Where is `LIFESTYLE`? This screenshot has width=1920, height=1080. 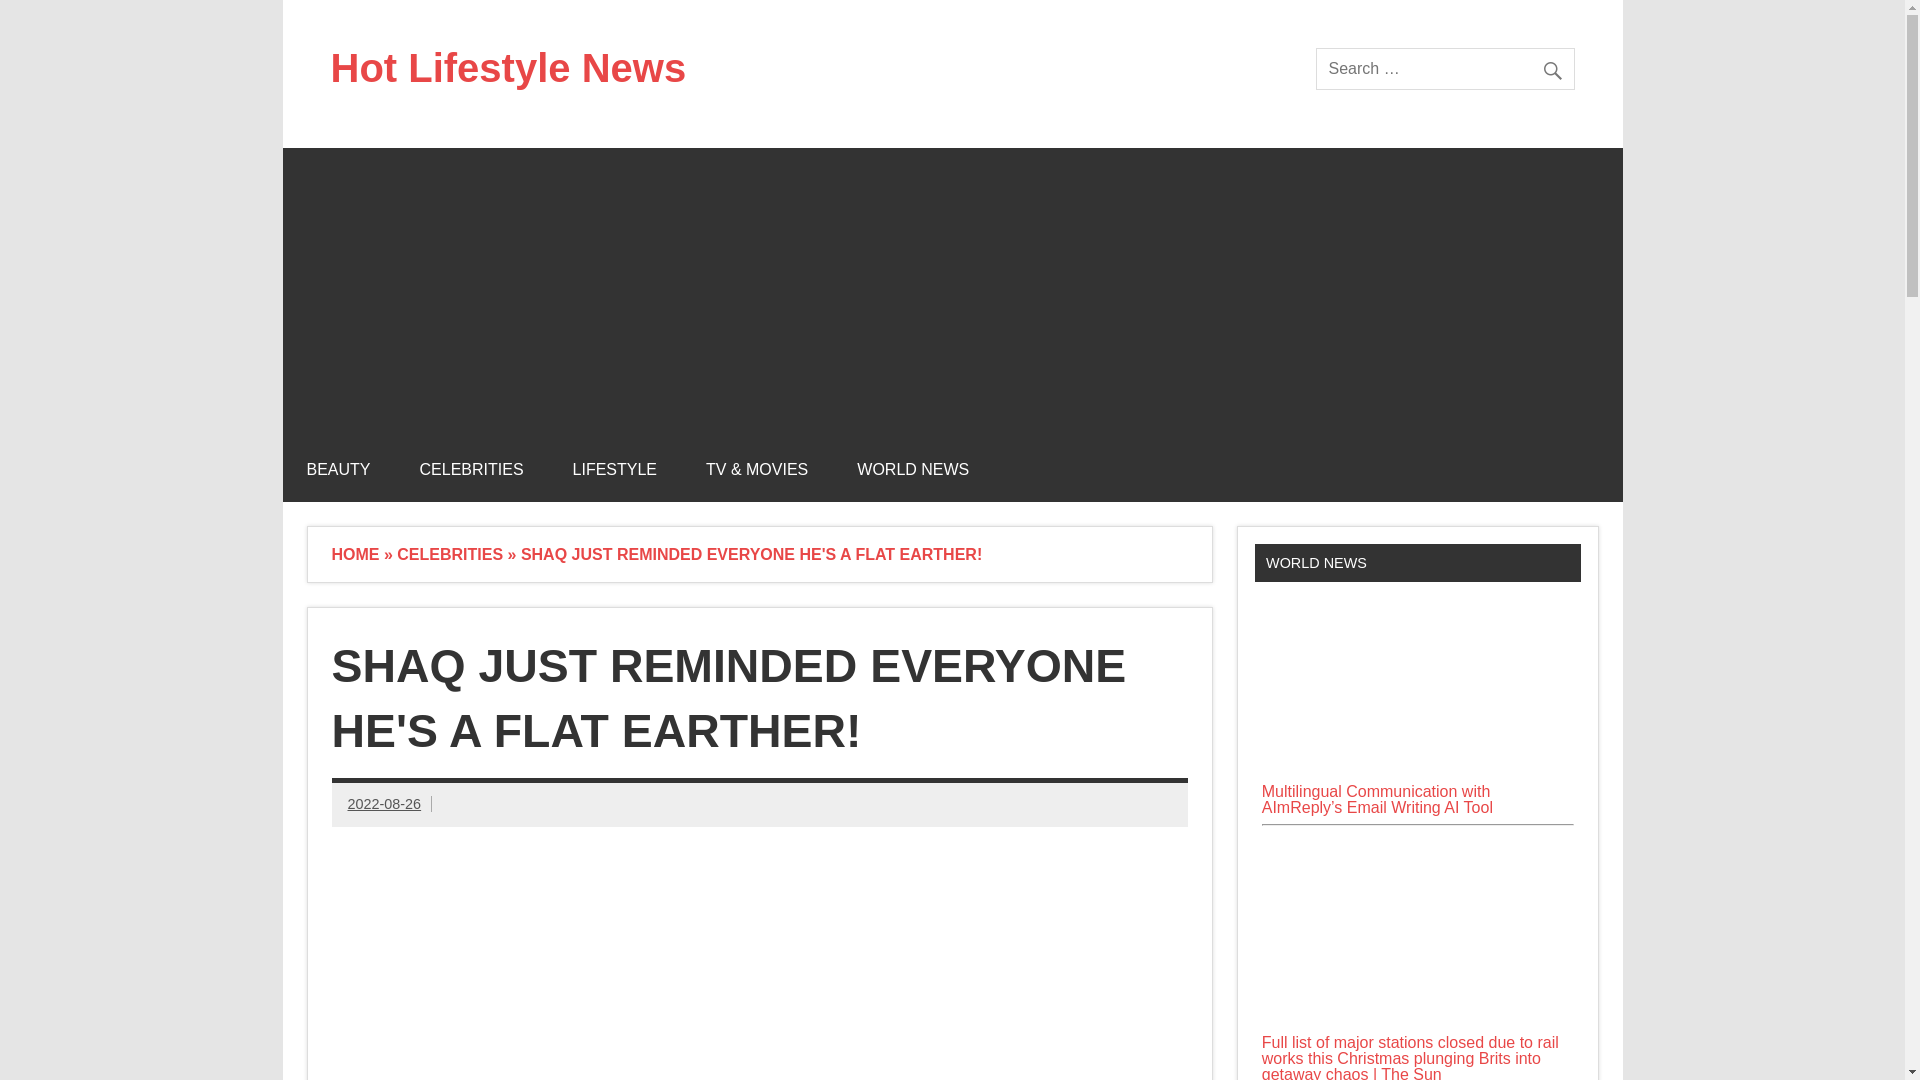
LIFESTYLE is located at coordinates (615, 470).